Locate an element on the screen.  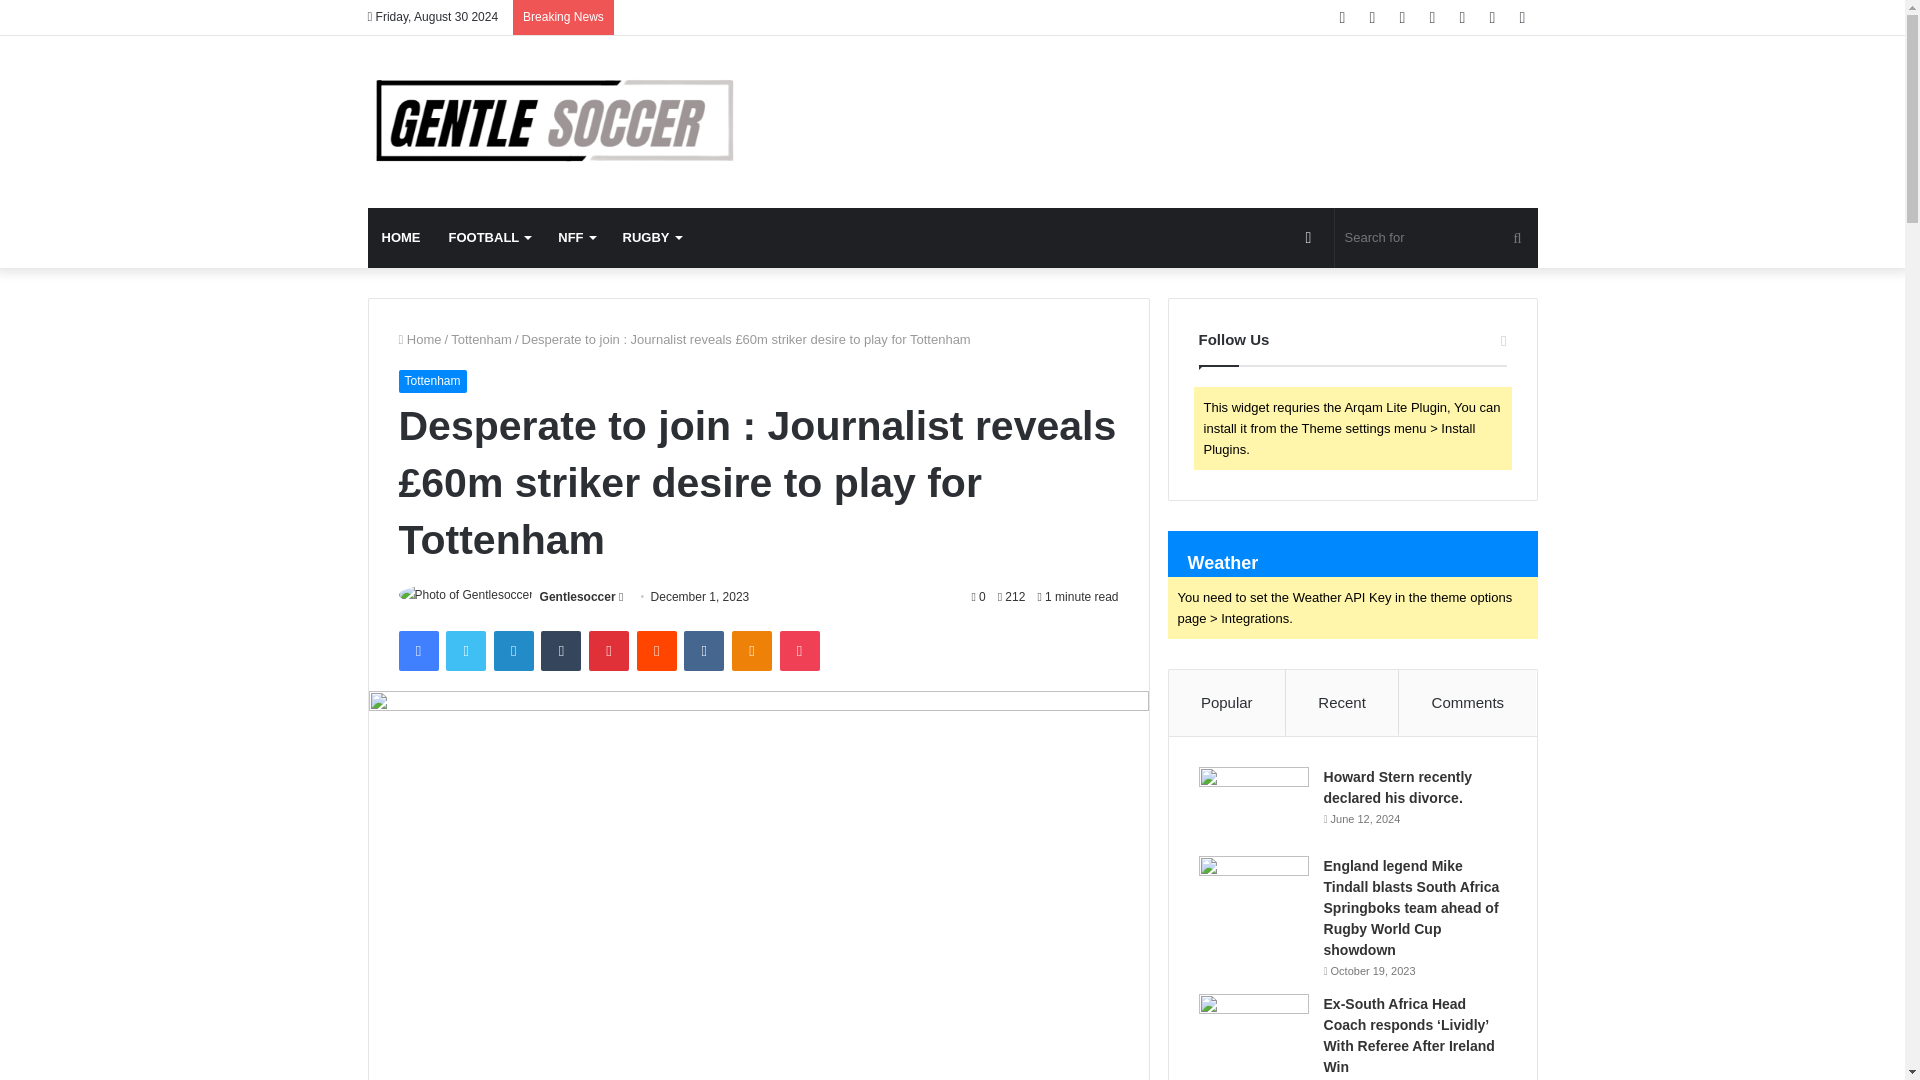
LinkedIn is located at coordinates (513, 650).